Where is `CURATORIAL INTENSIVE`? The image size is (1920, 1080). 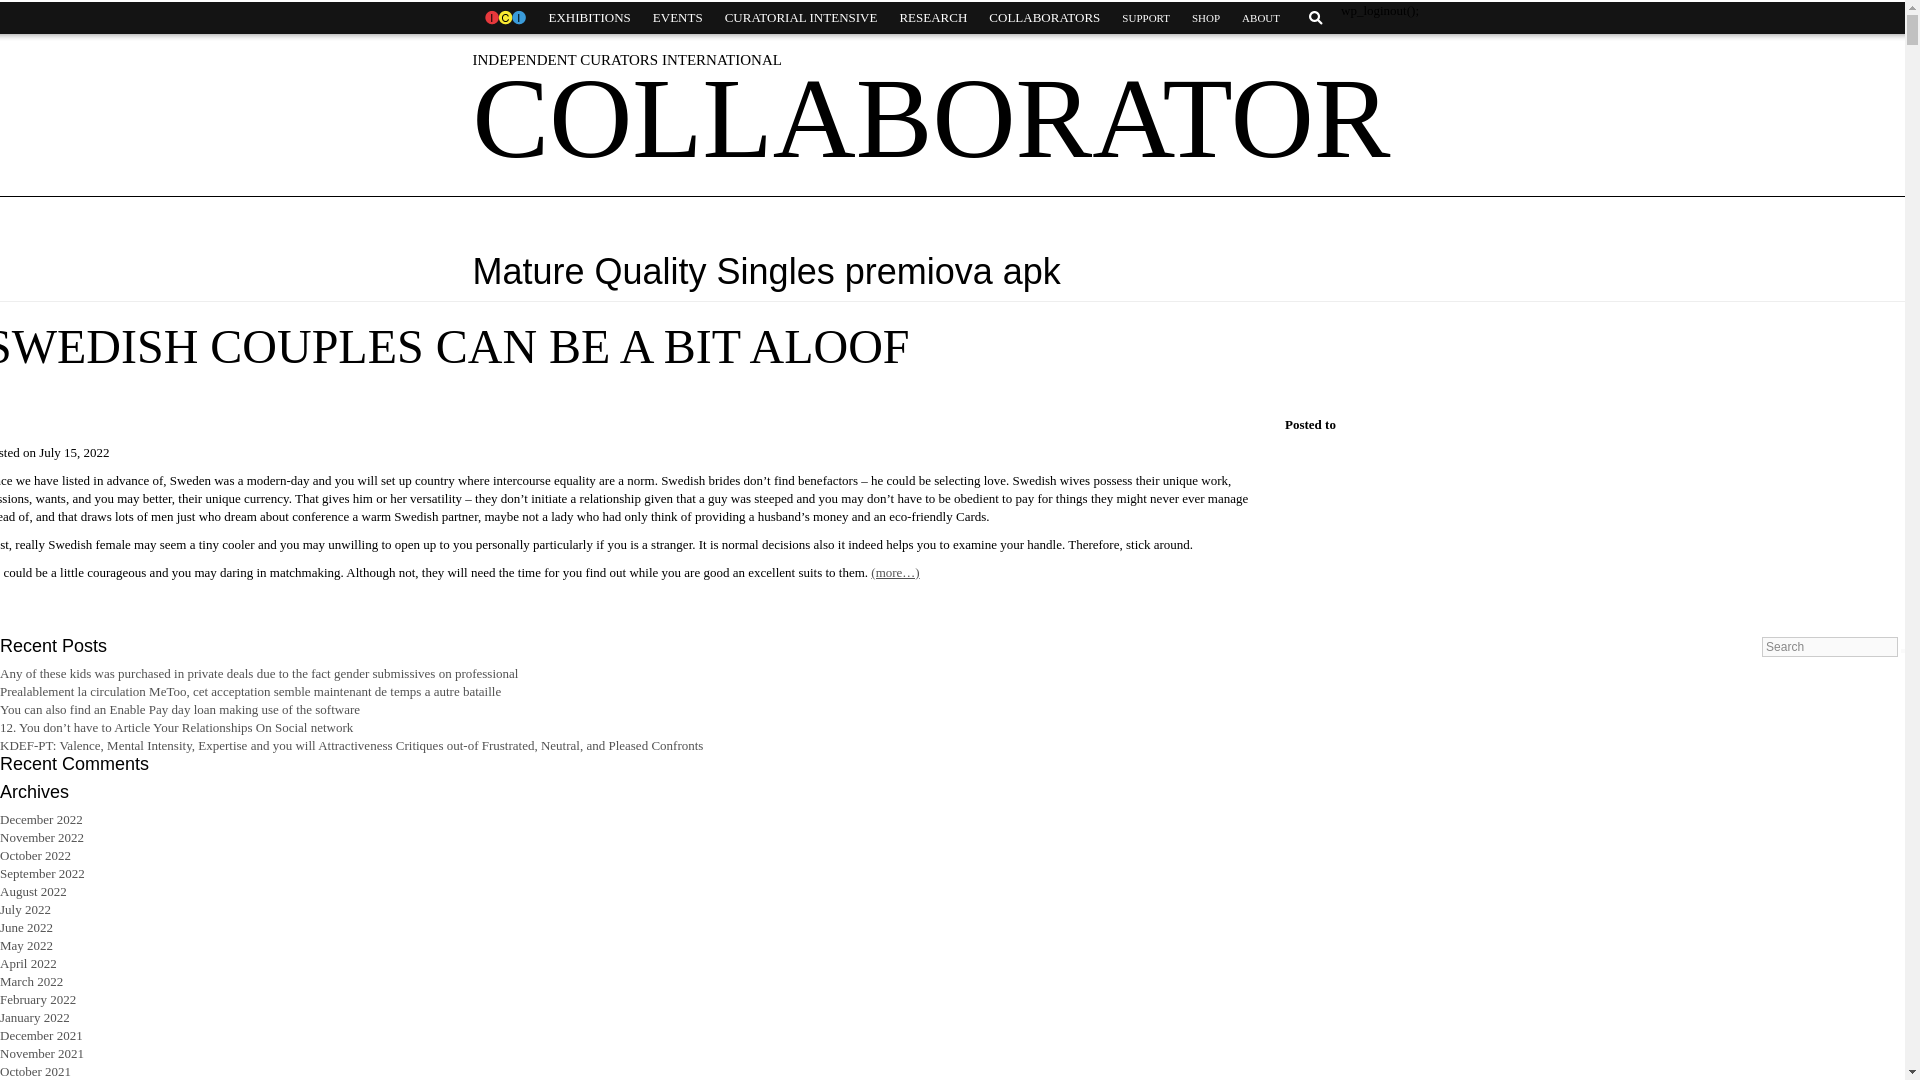 CURATORIAL INTENSIVE is located at coordinates (801, 18).